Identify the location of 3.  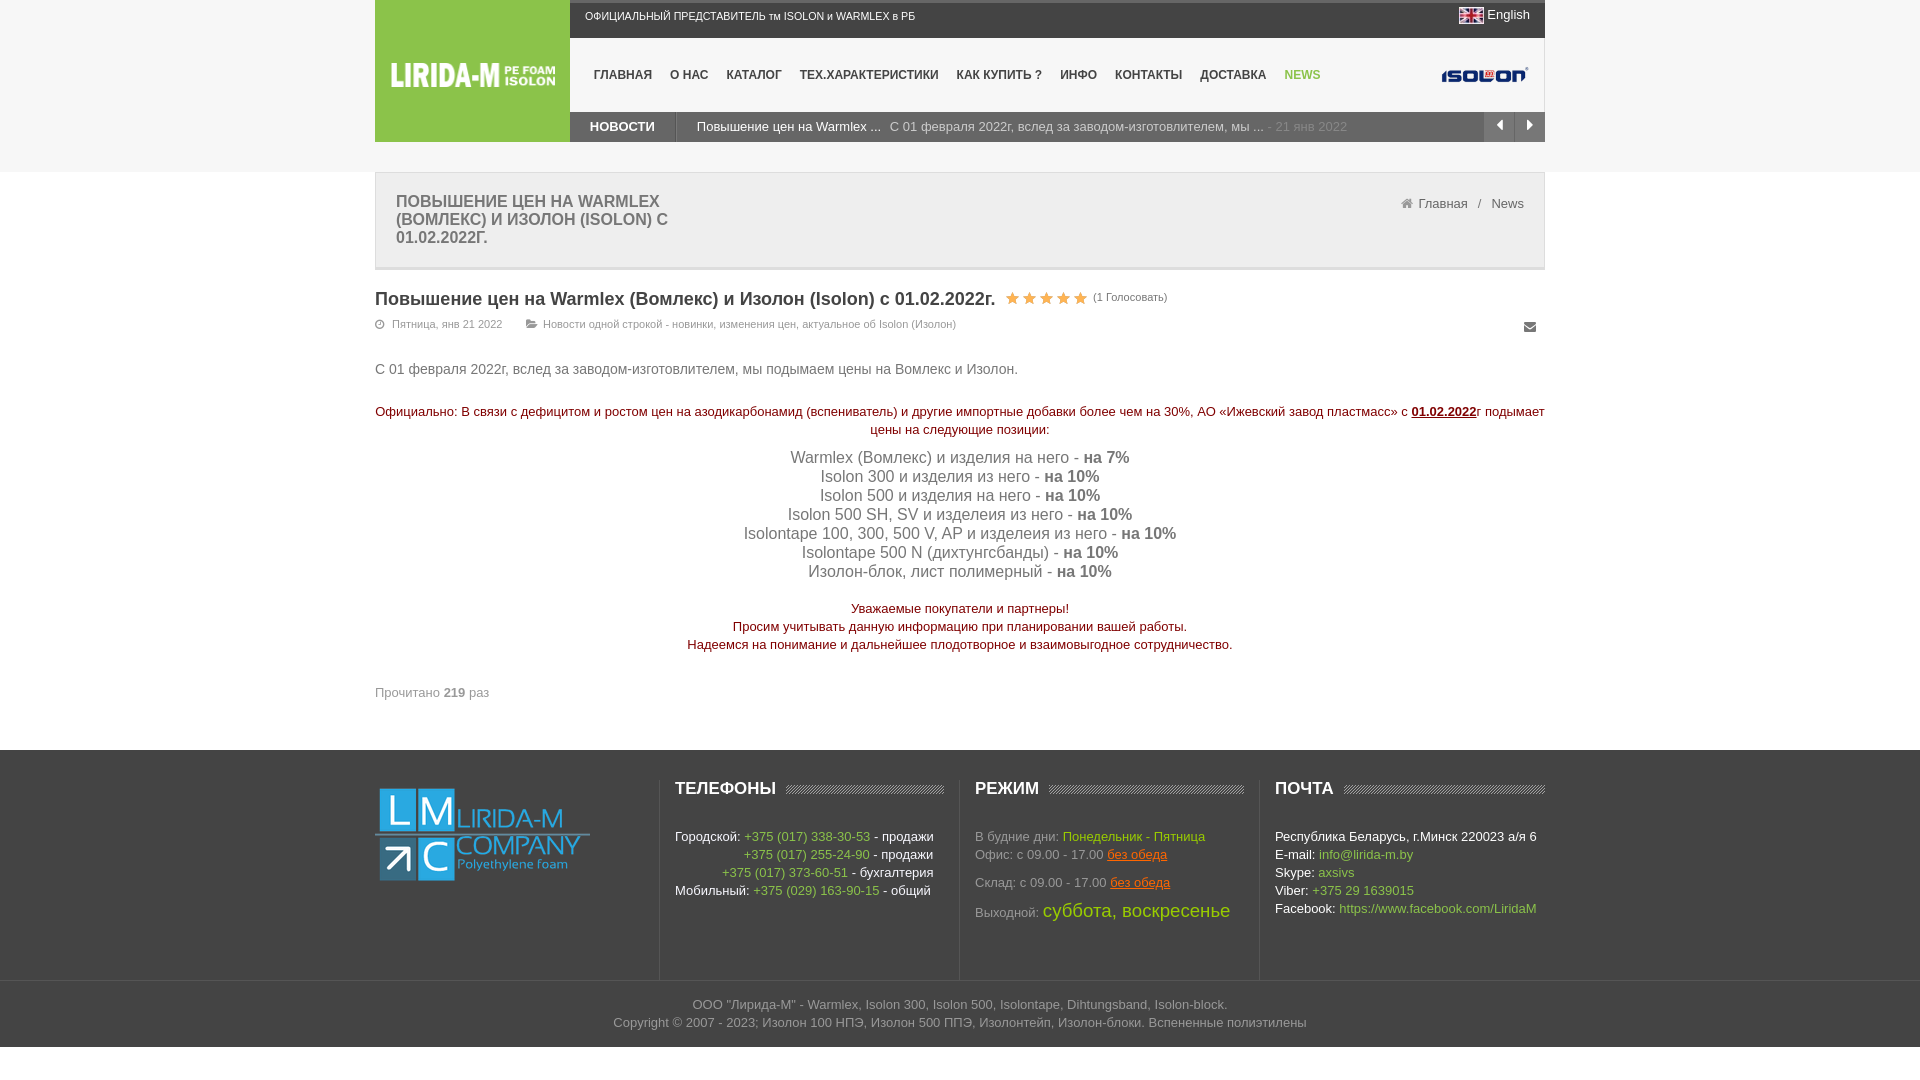
(1030, 298).